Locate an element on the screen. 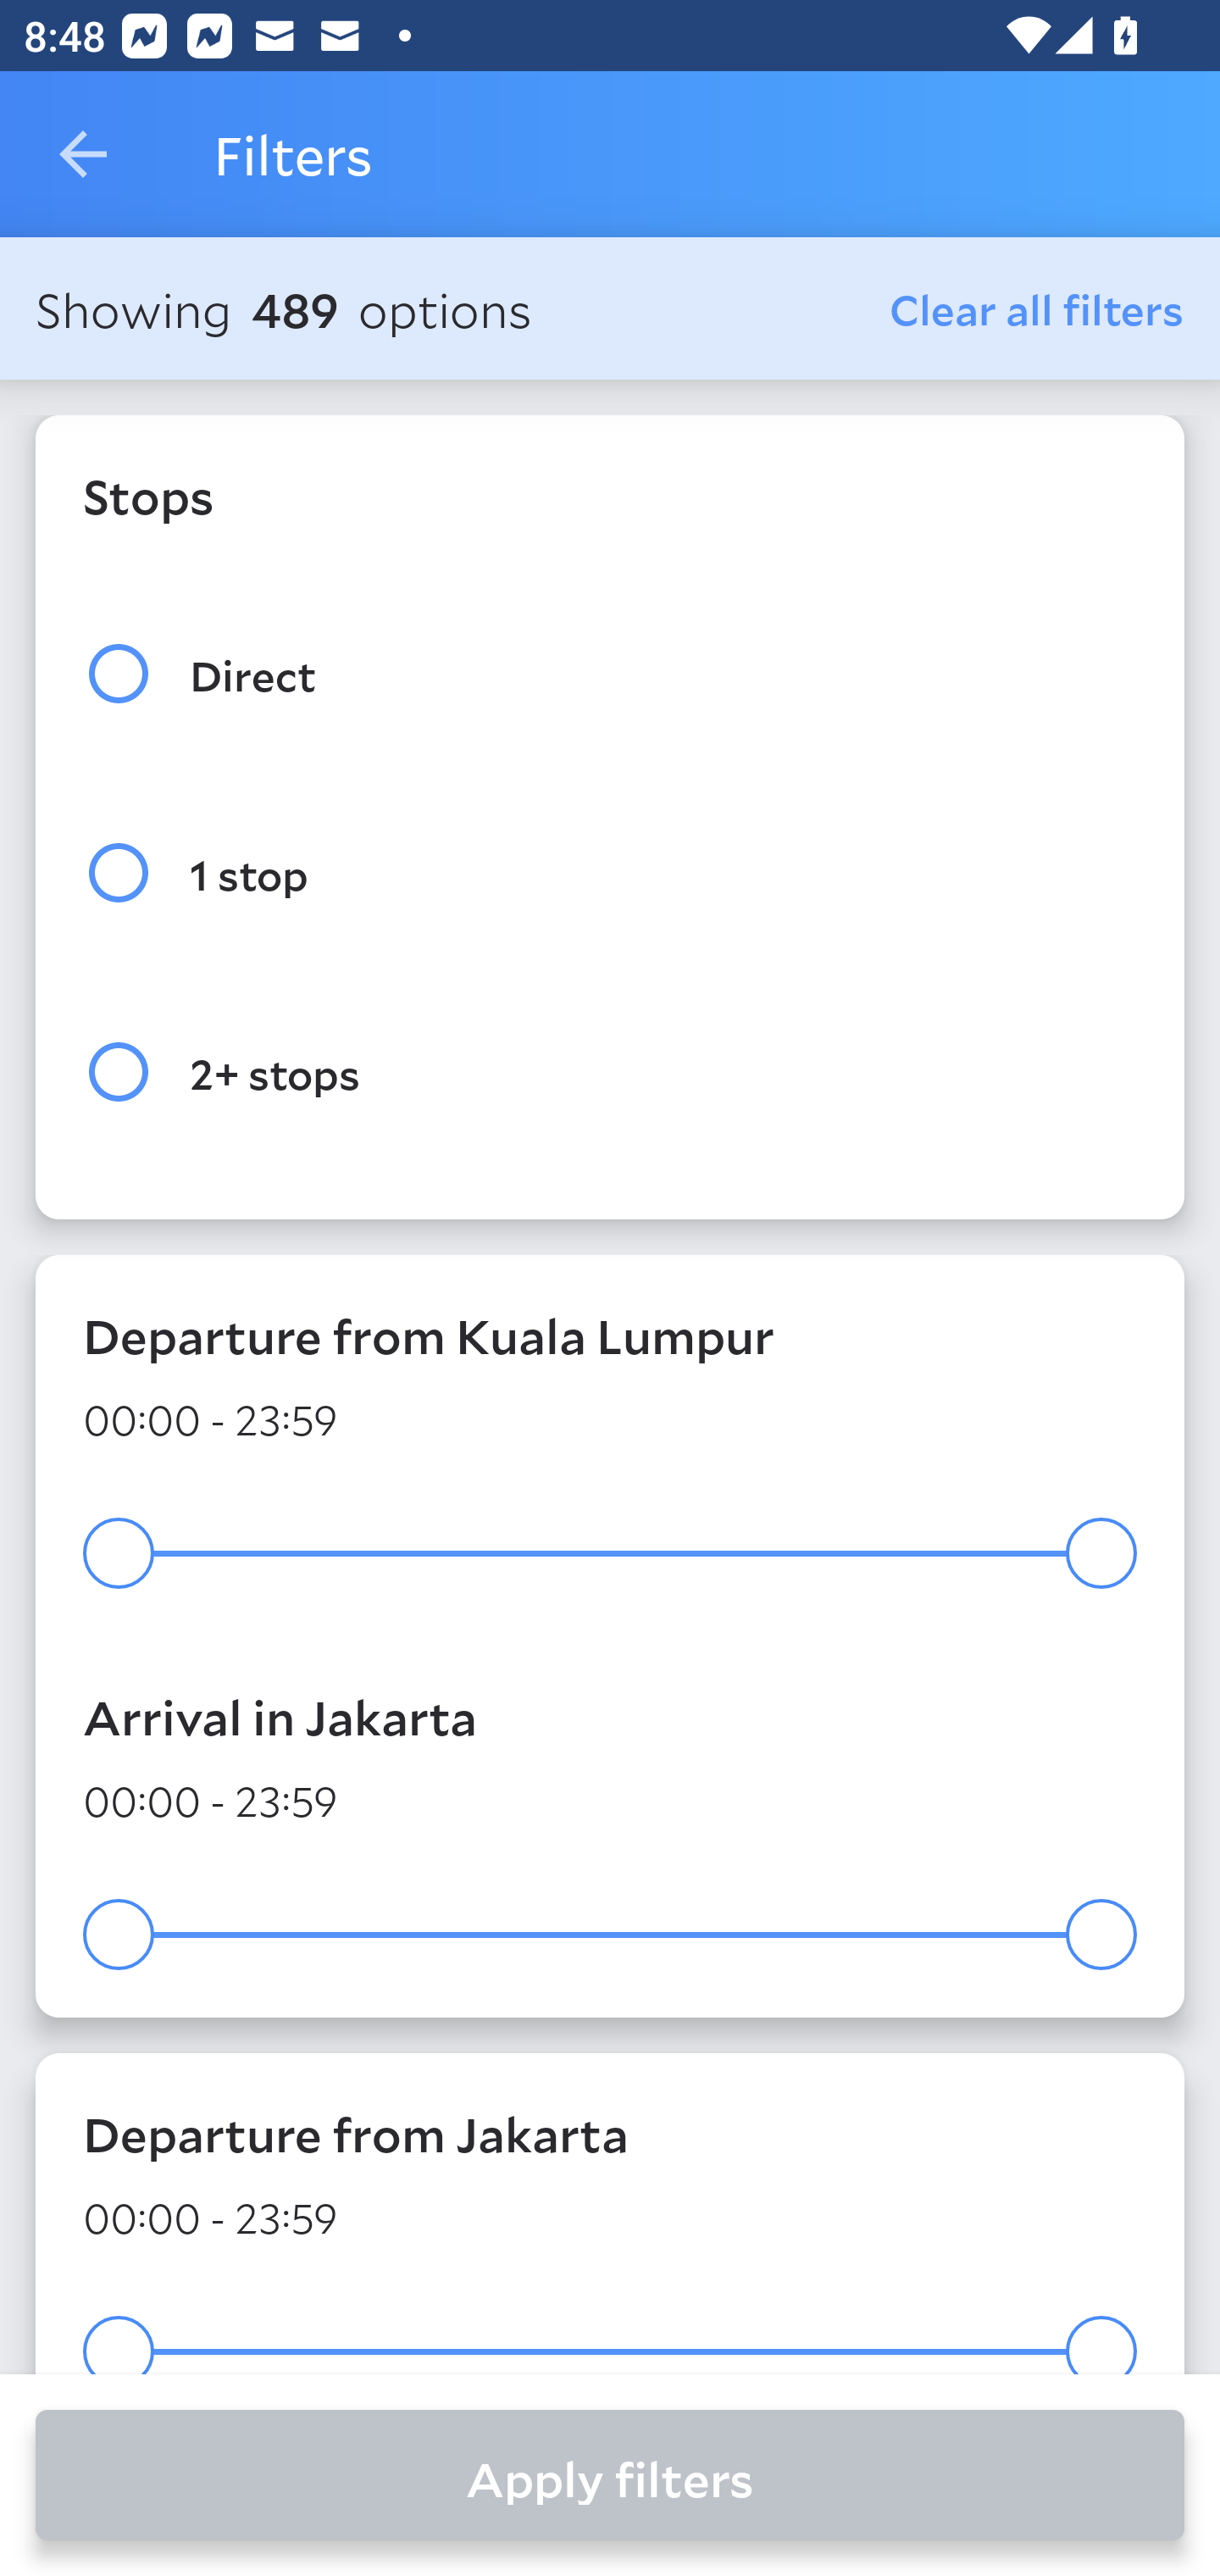 This screenshot has height=2576, width=1220. Navigate up is located at coordinates (83, 154).